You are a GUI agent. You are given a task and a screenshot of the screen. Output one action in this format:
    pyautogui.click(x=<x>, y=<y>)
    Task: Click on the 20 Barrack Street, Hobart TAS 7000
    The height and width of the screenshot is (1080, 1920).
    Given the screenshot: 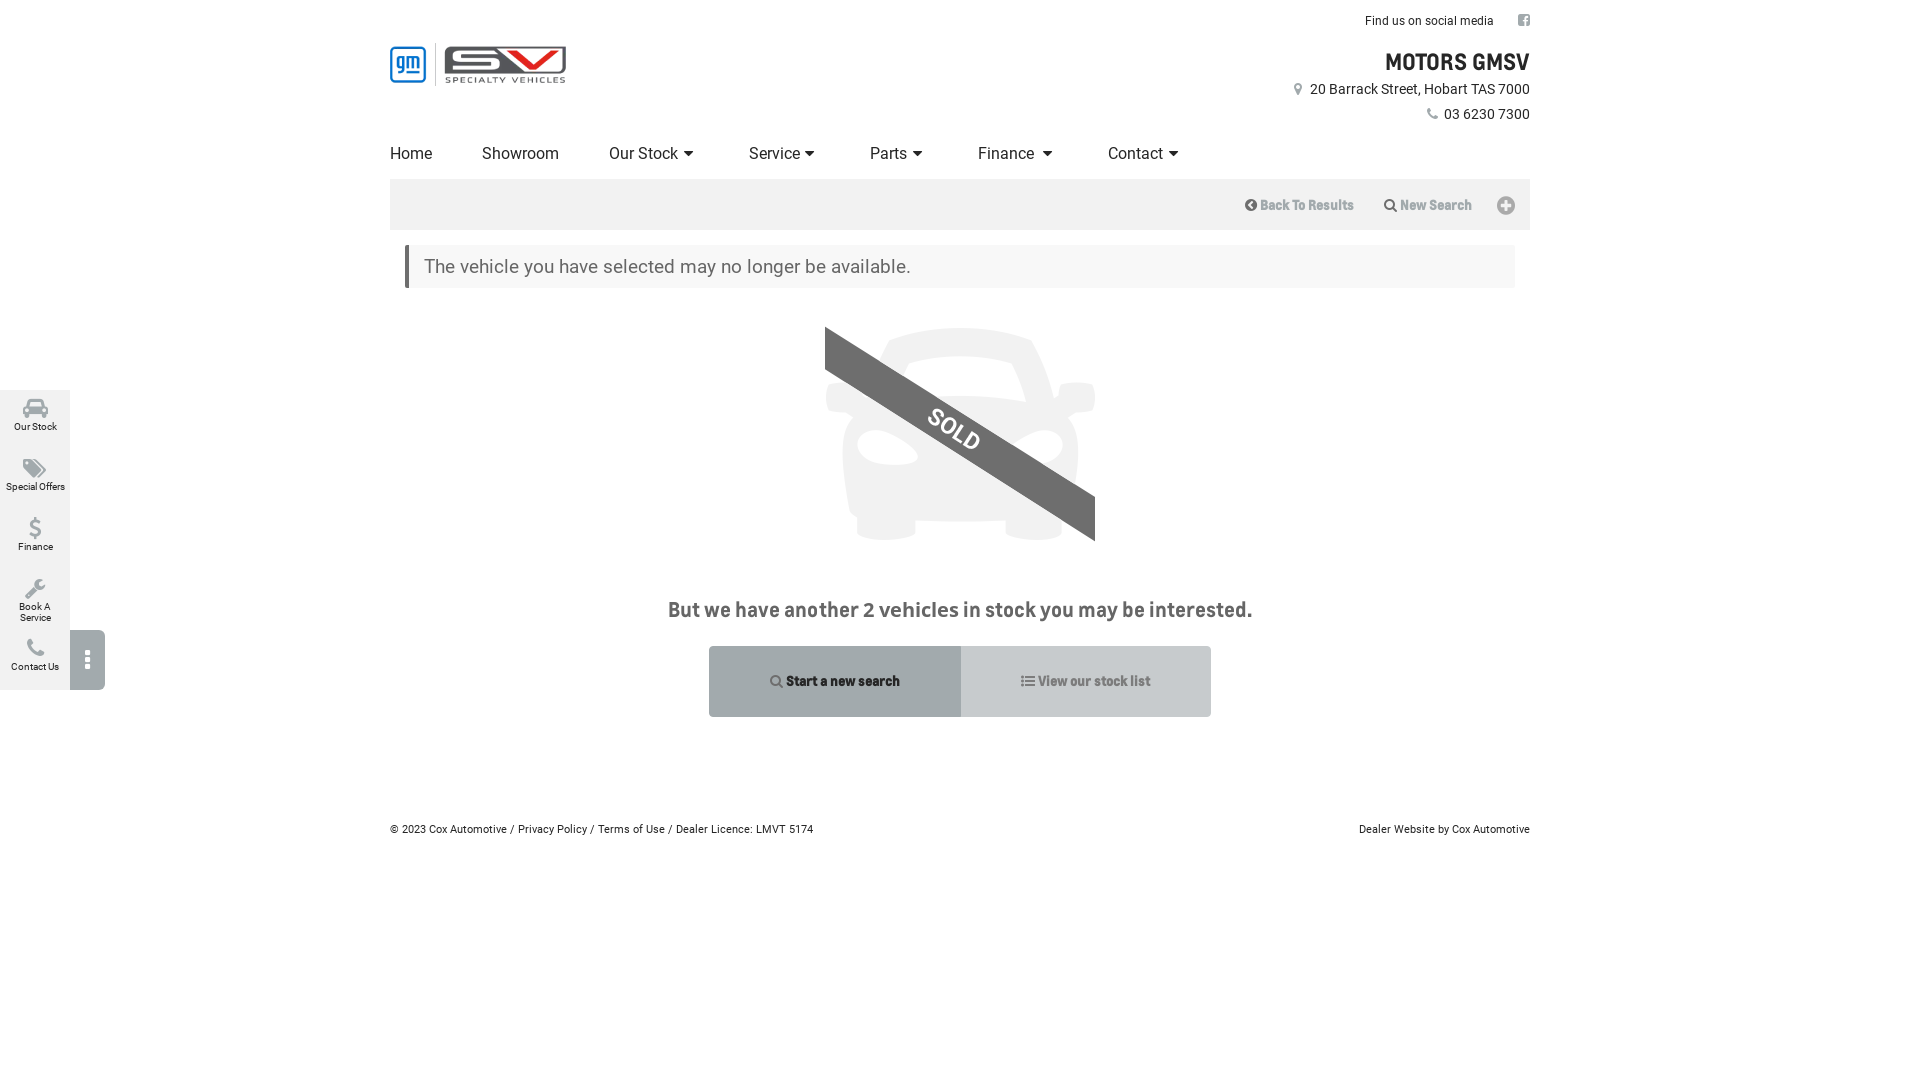 What is the action you would take?
    pyautogui.click(x=1410, y=89)
    